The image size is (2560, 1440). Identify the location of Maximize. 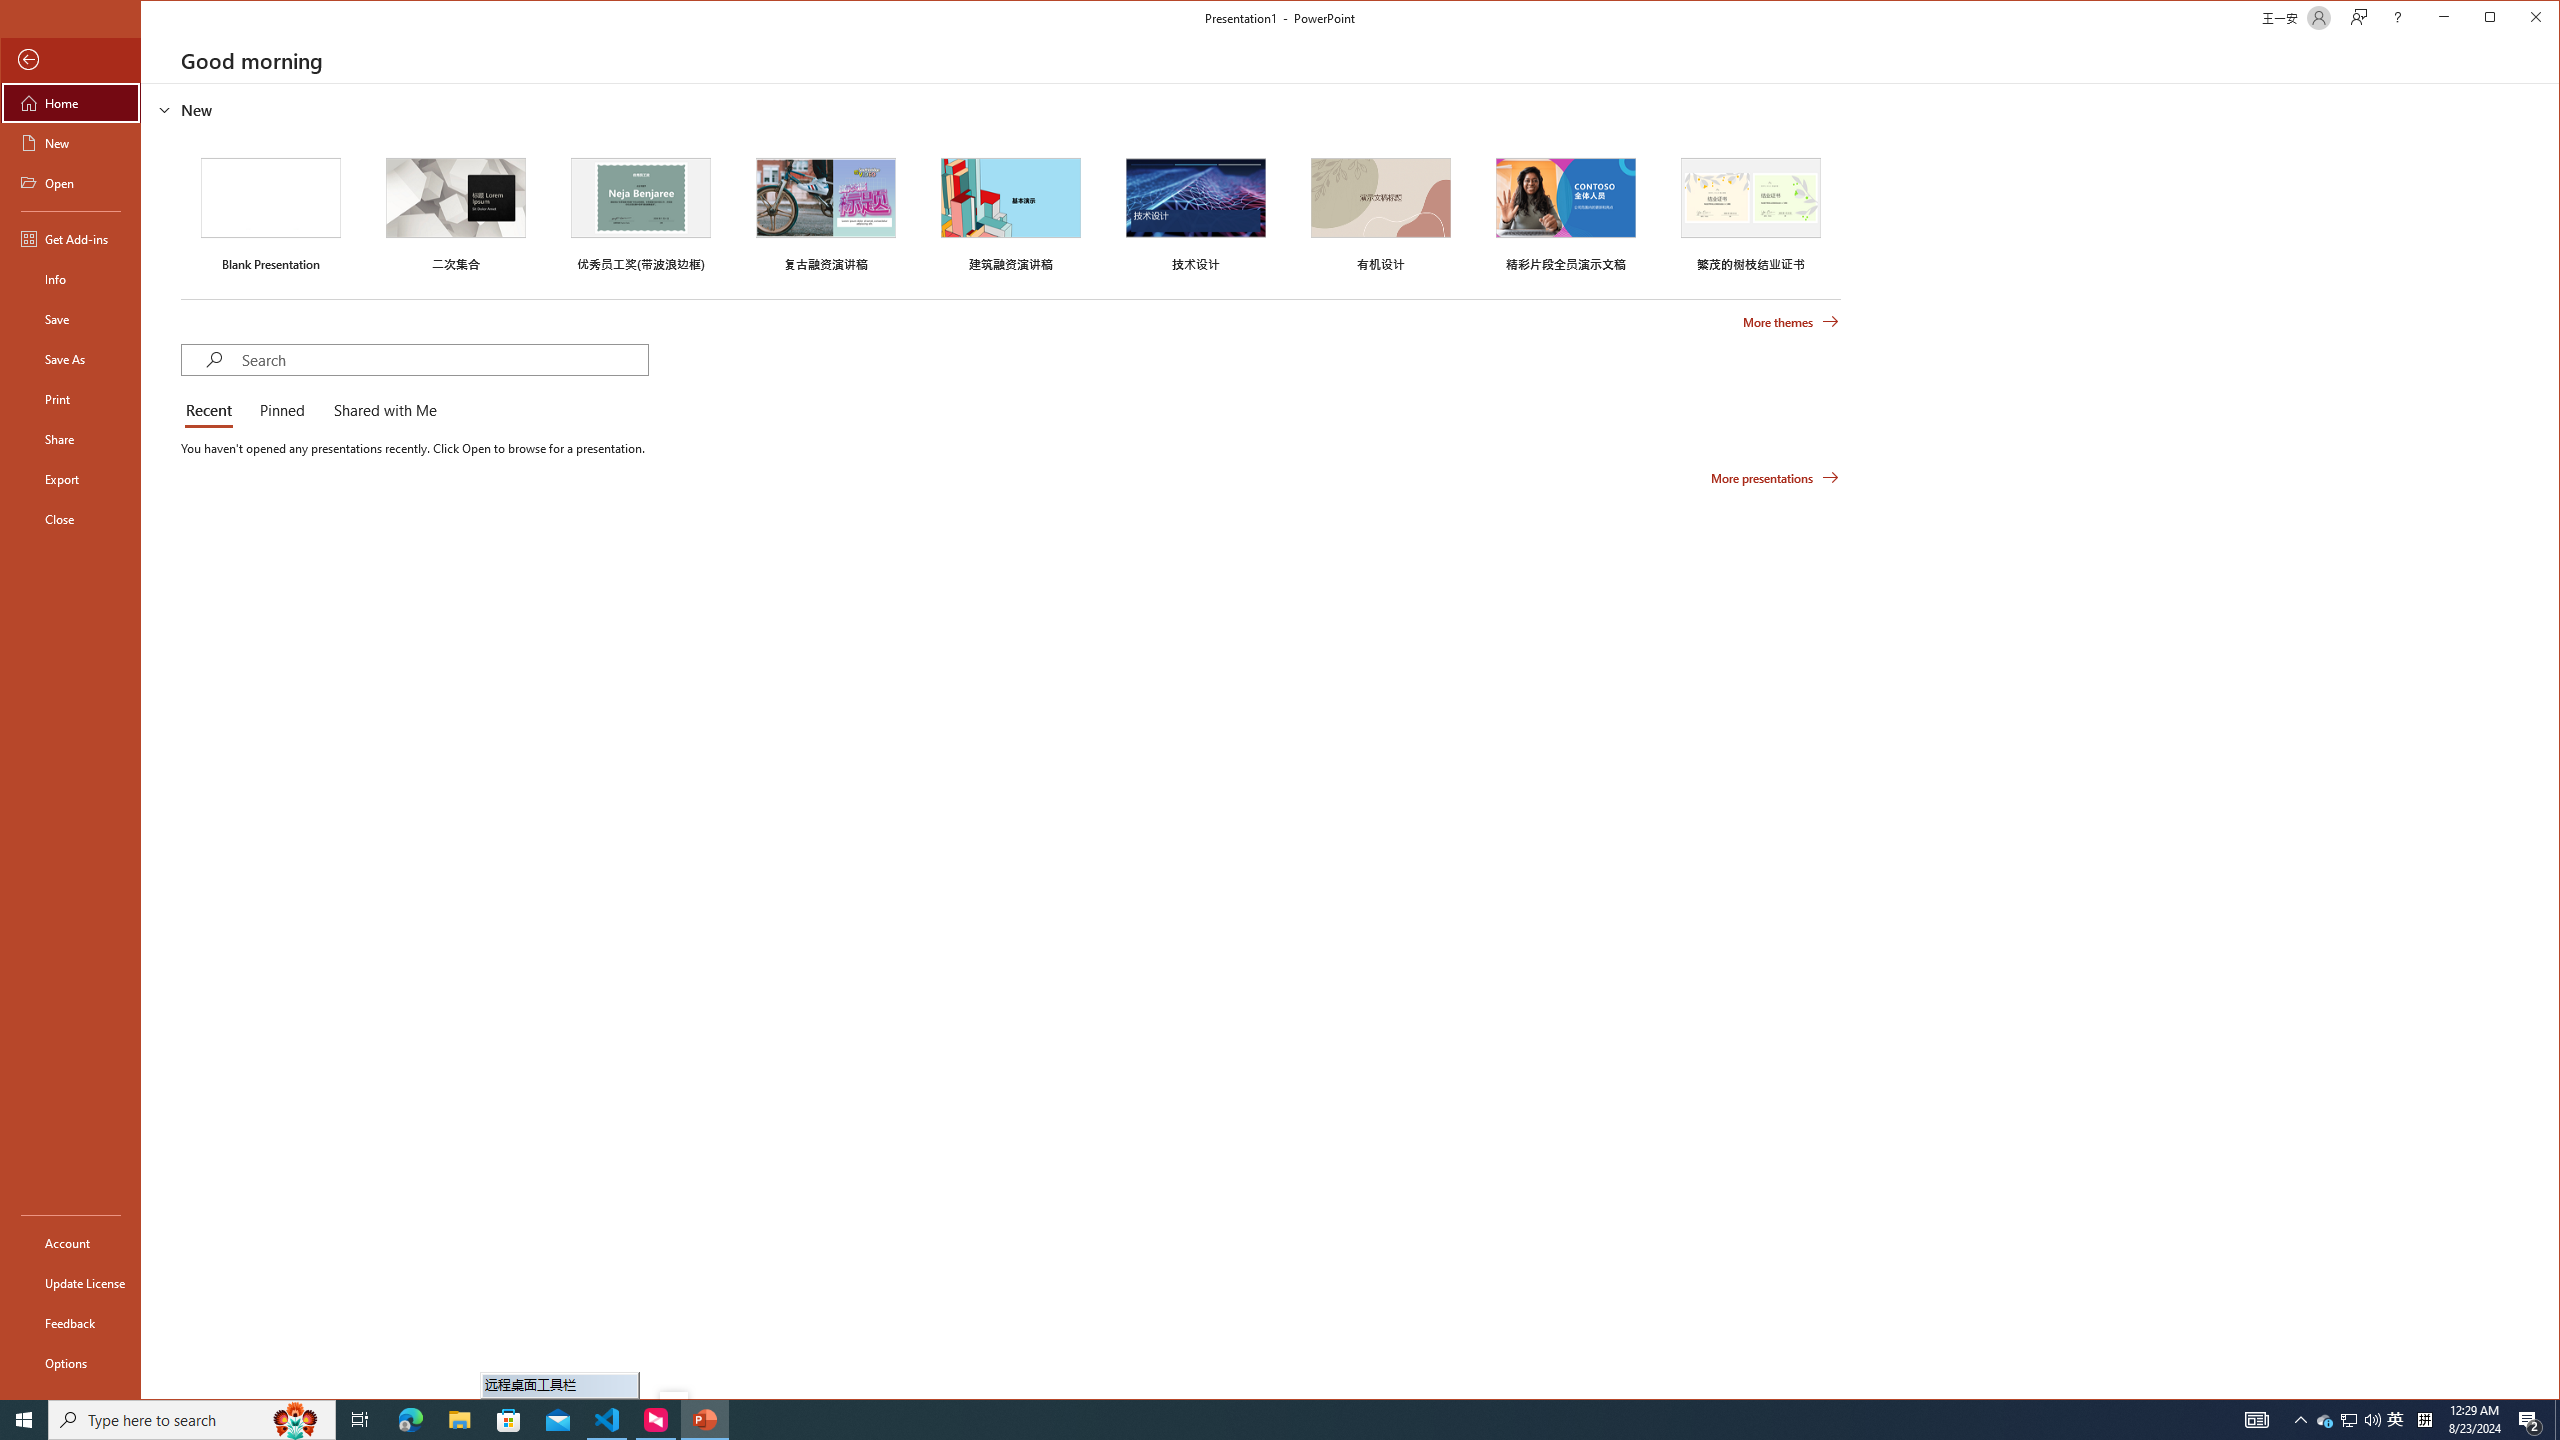
(2518, 19).